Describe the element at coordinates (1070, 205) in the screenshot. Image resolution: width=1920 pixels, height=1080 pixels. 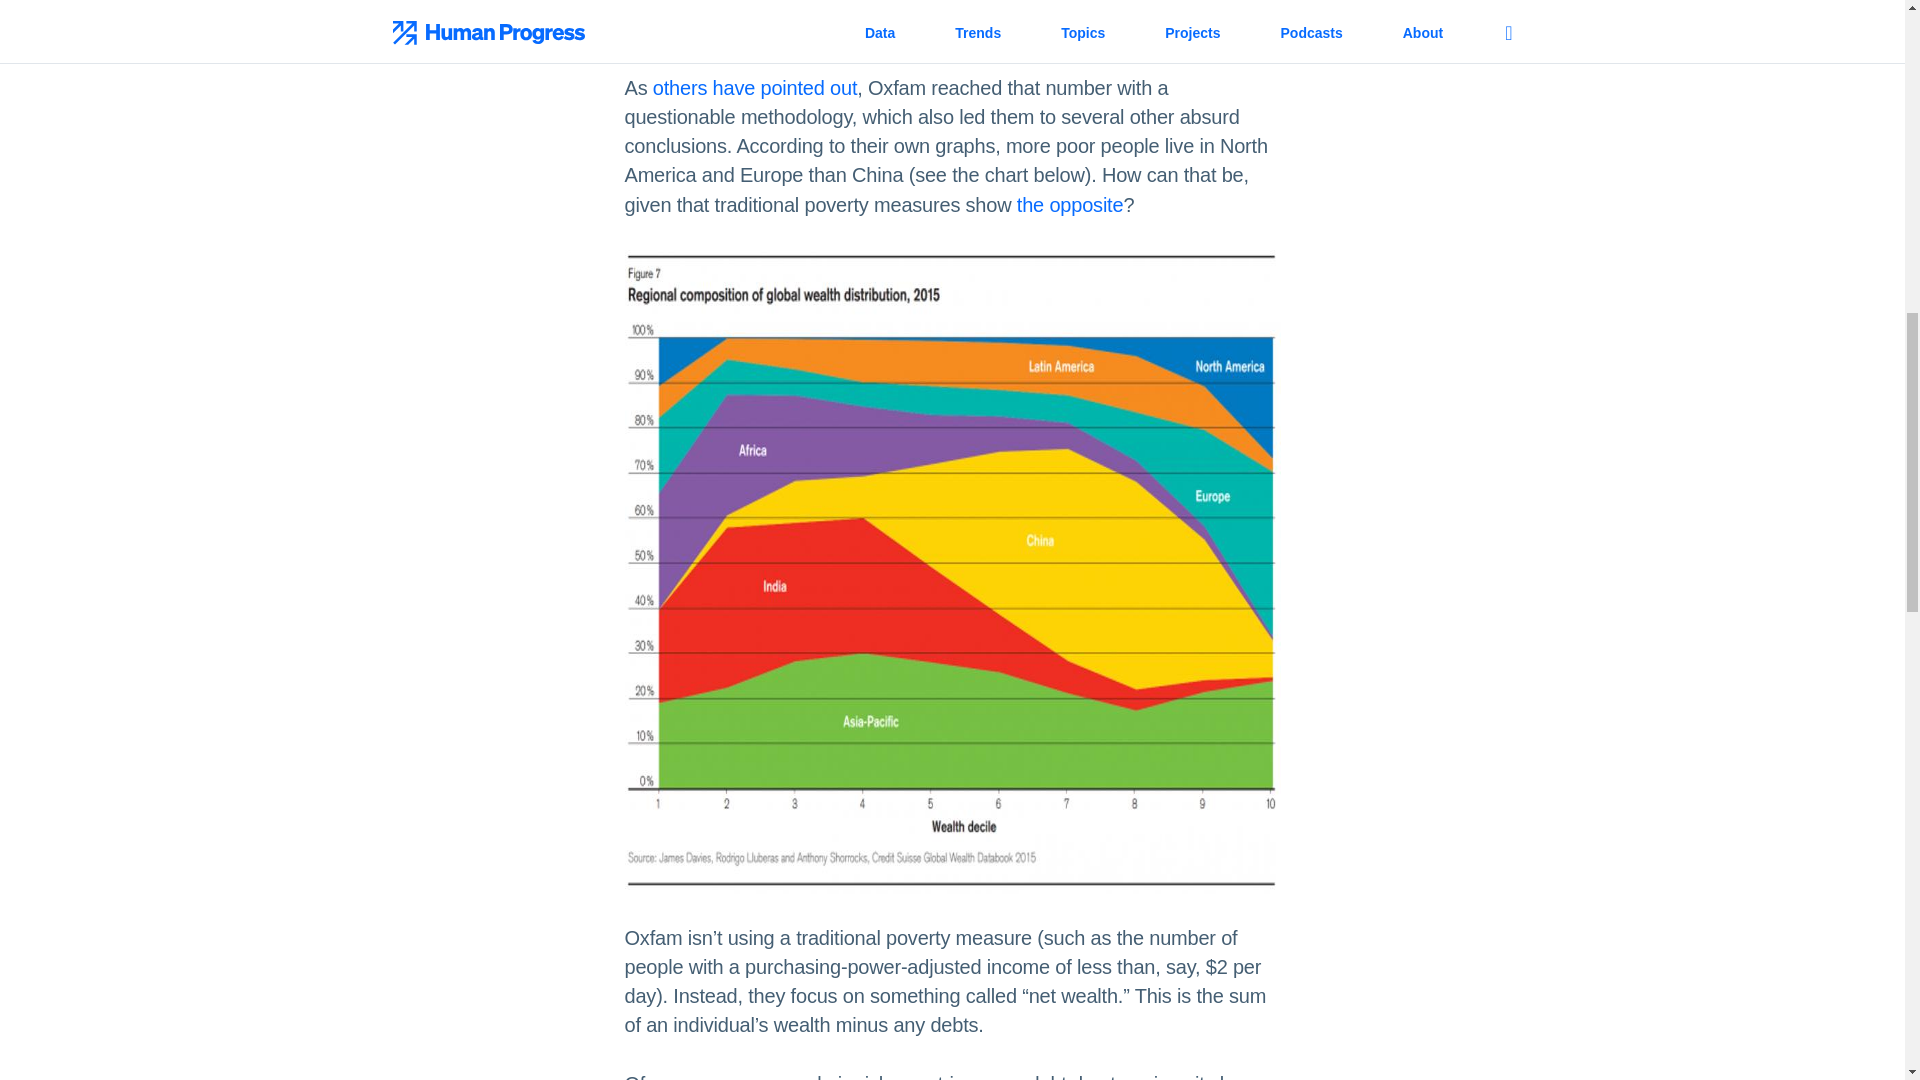
I see `the opposite` at that location.